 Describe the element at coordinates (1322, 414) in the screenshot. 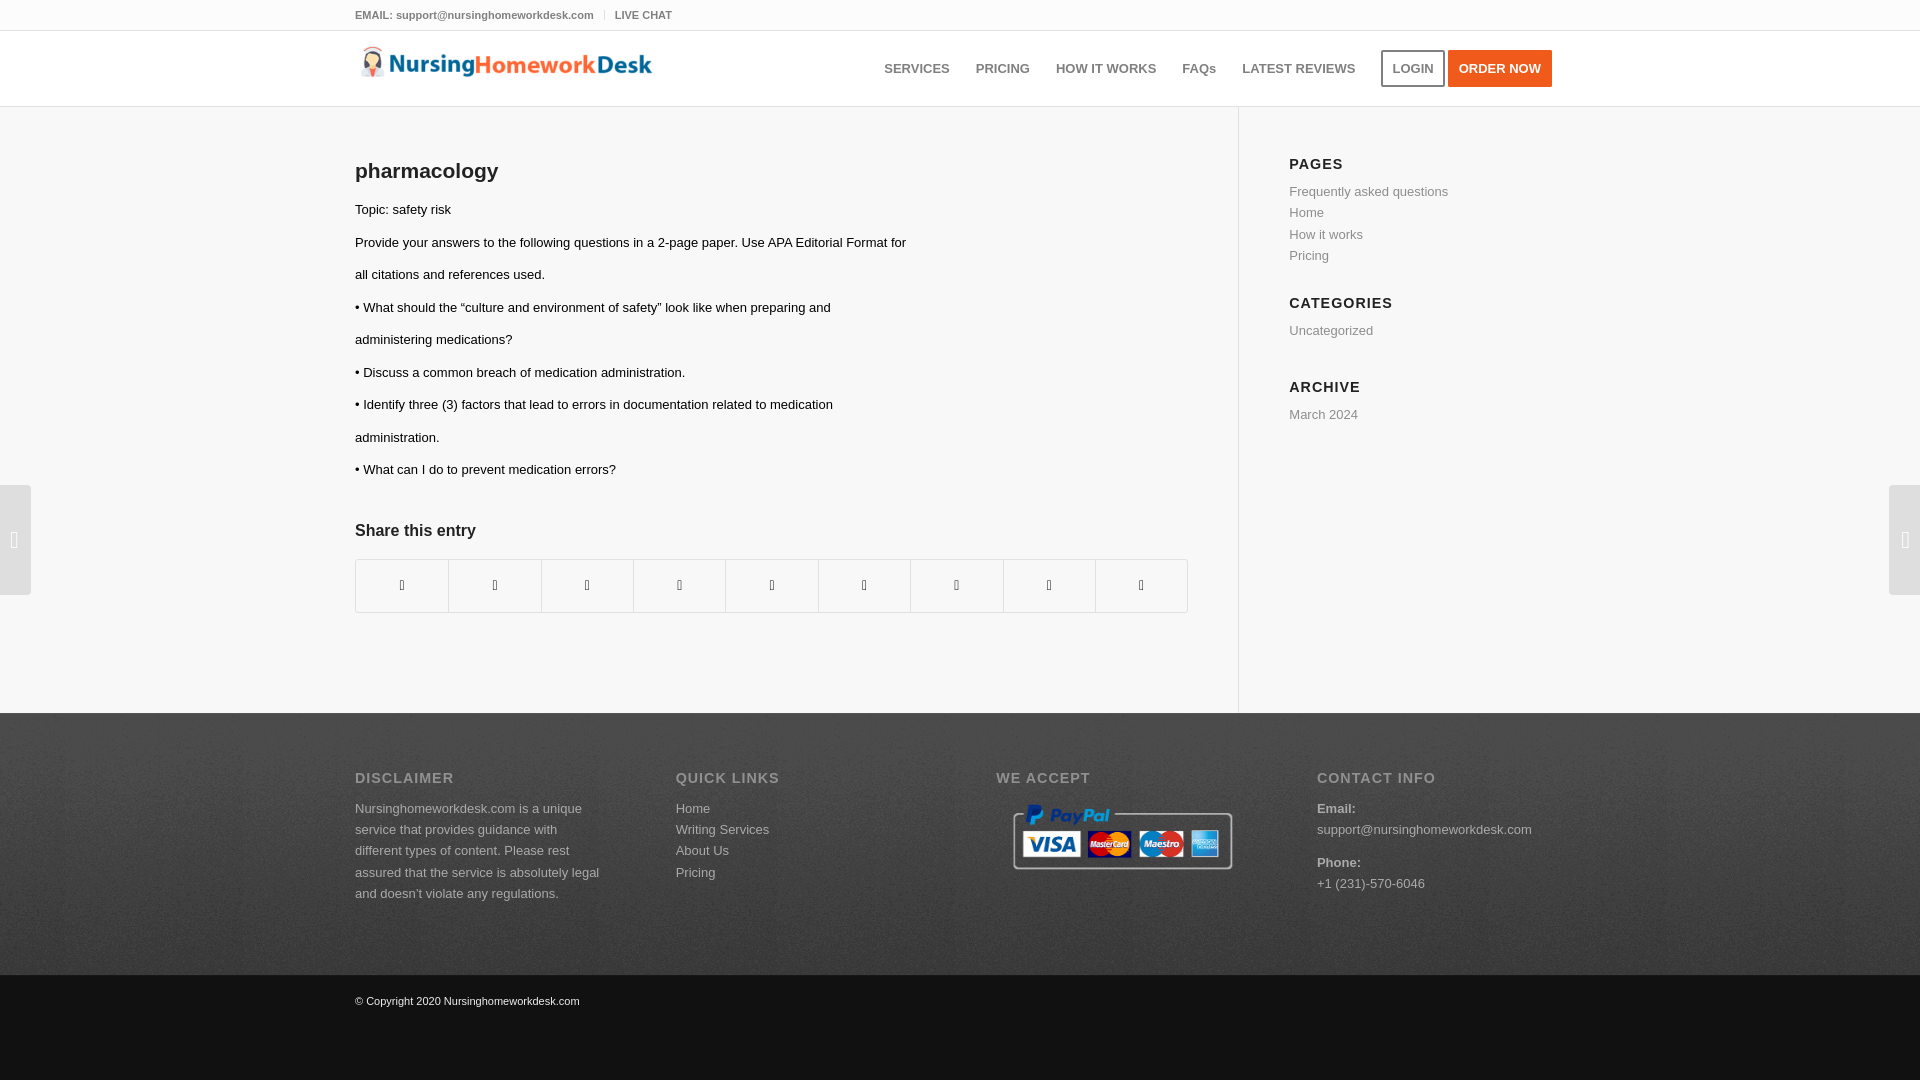

I see `March 2024` at that location.